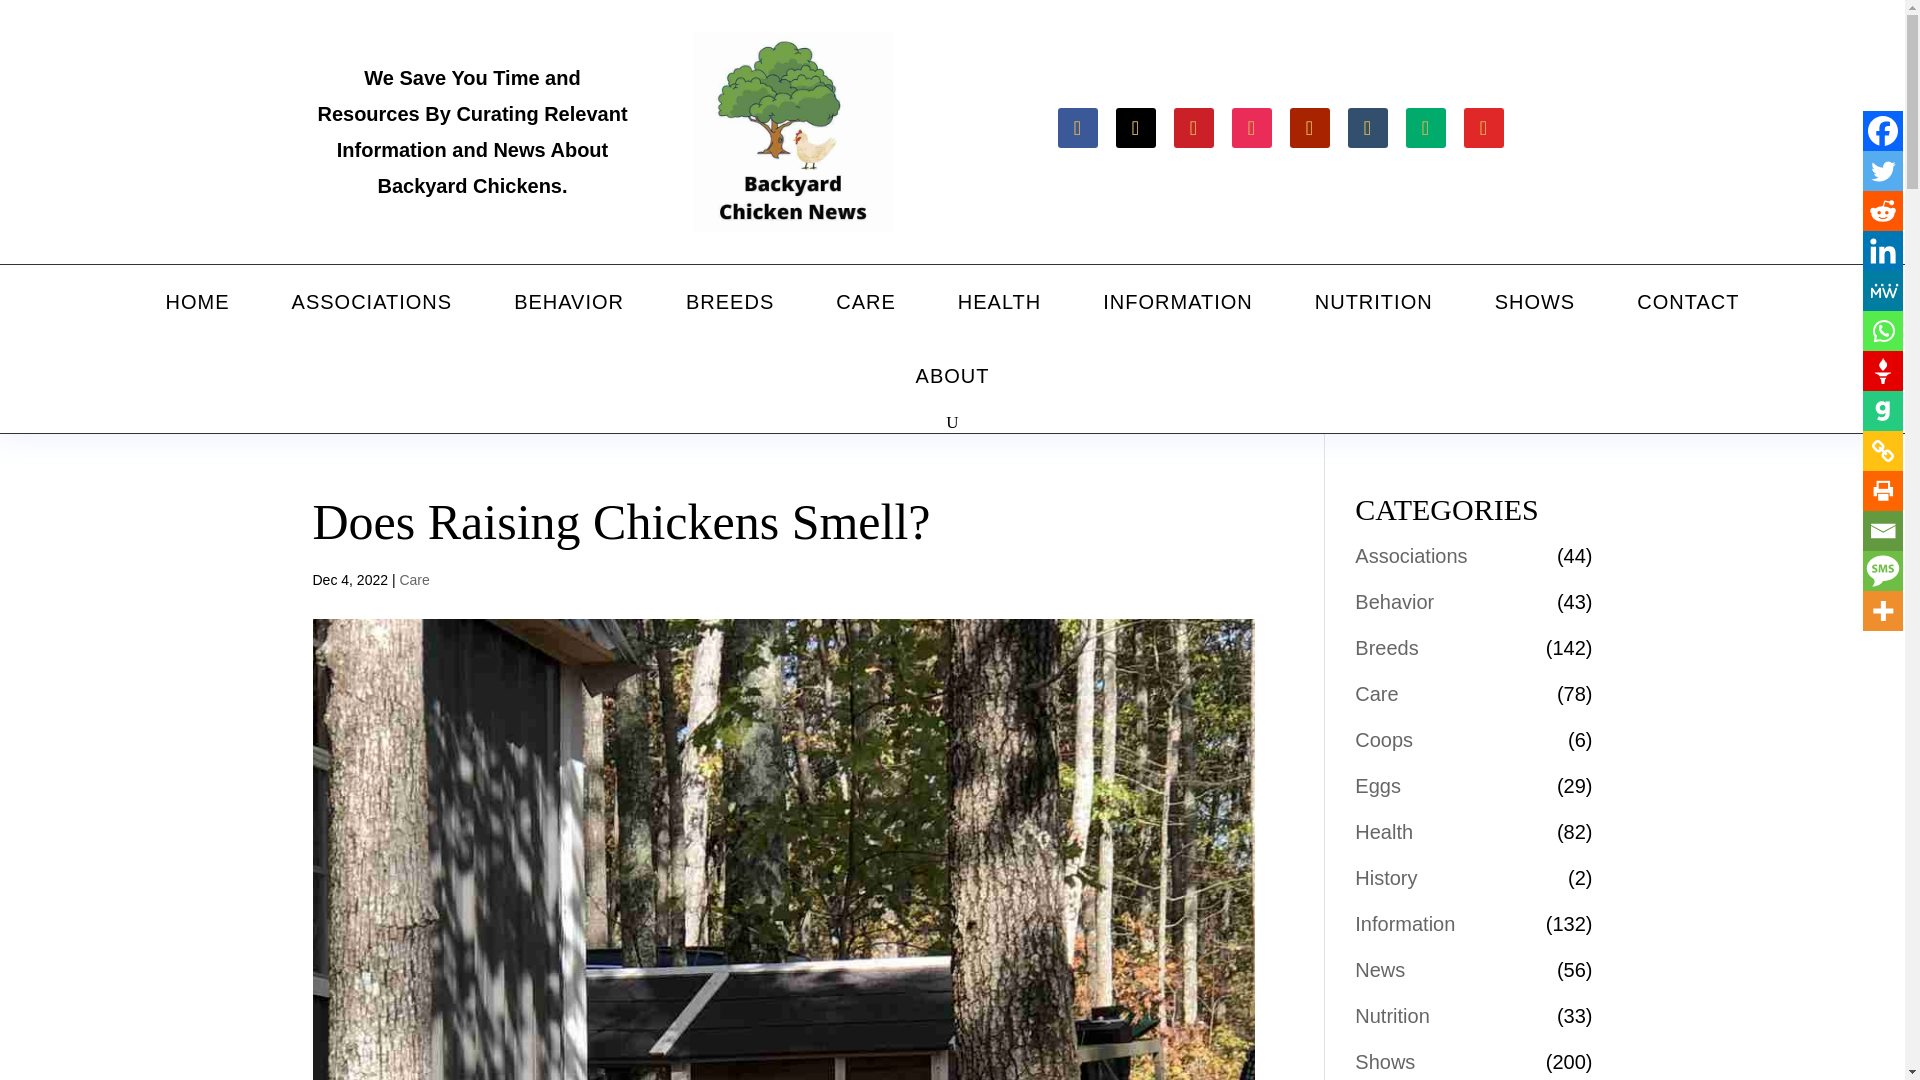 Image resolution: width=1920 pixels, height=1080 pixels. What do you see at coordinates (730, 302) in the screenshot?
I see `BREEDS` at bounding box center [730, 302].